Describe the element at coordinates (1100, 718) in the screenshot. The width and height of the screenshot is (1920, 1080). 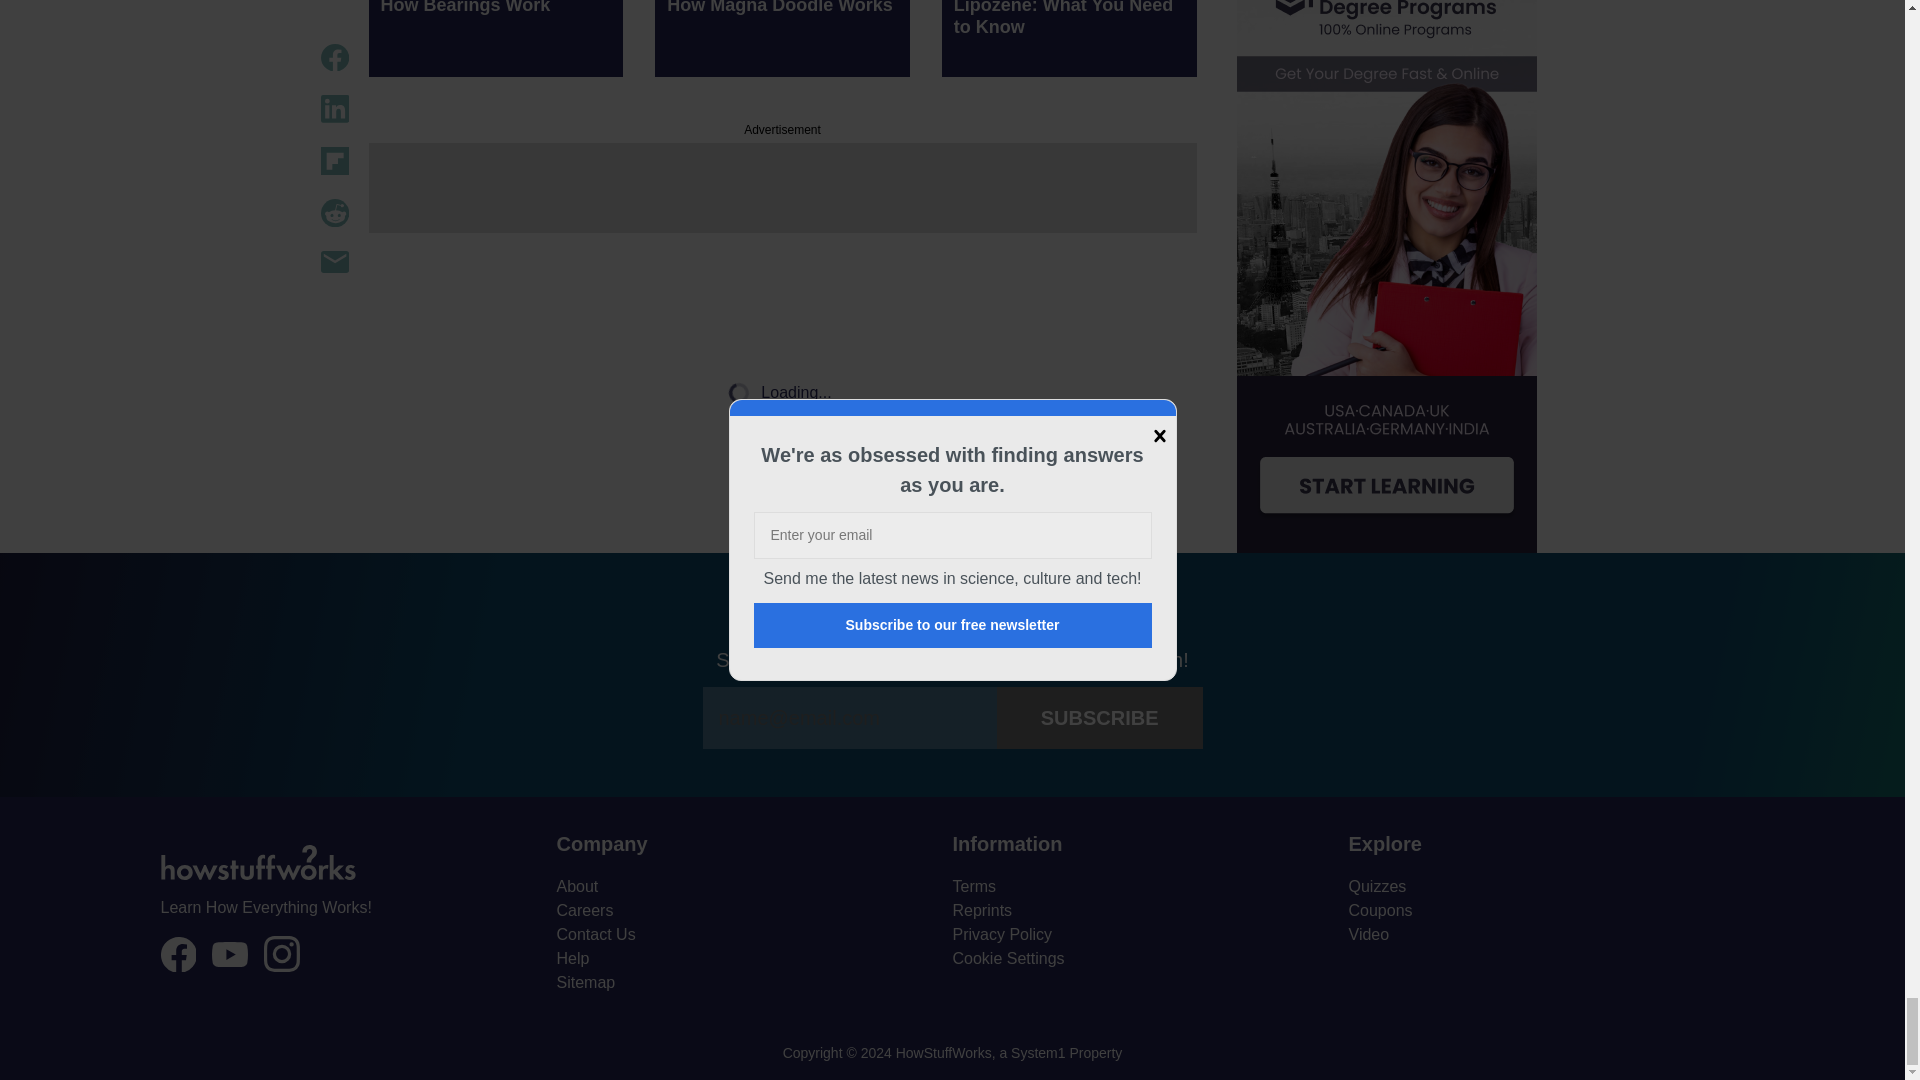
I see `Subscribe` at that location.